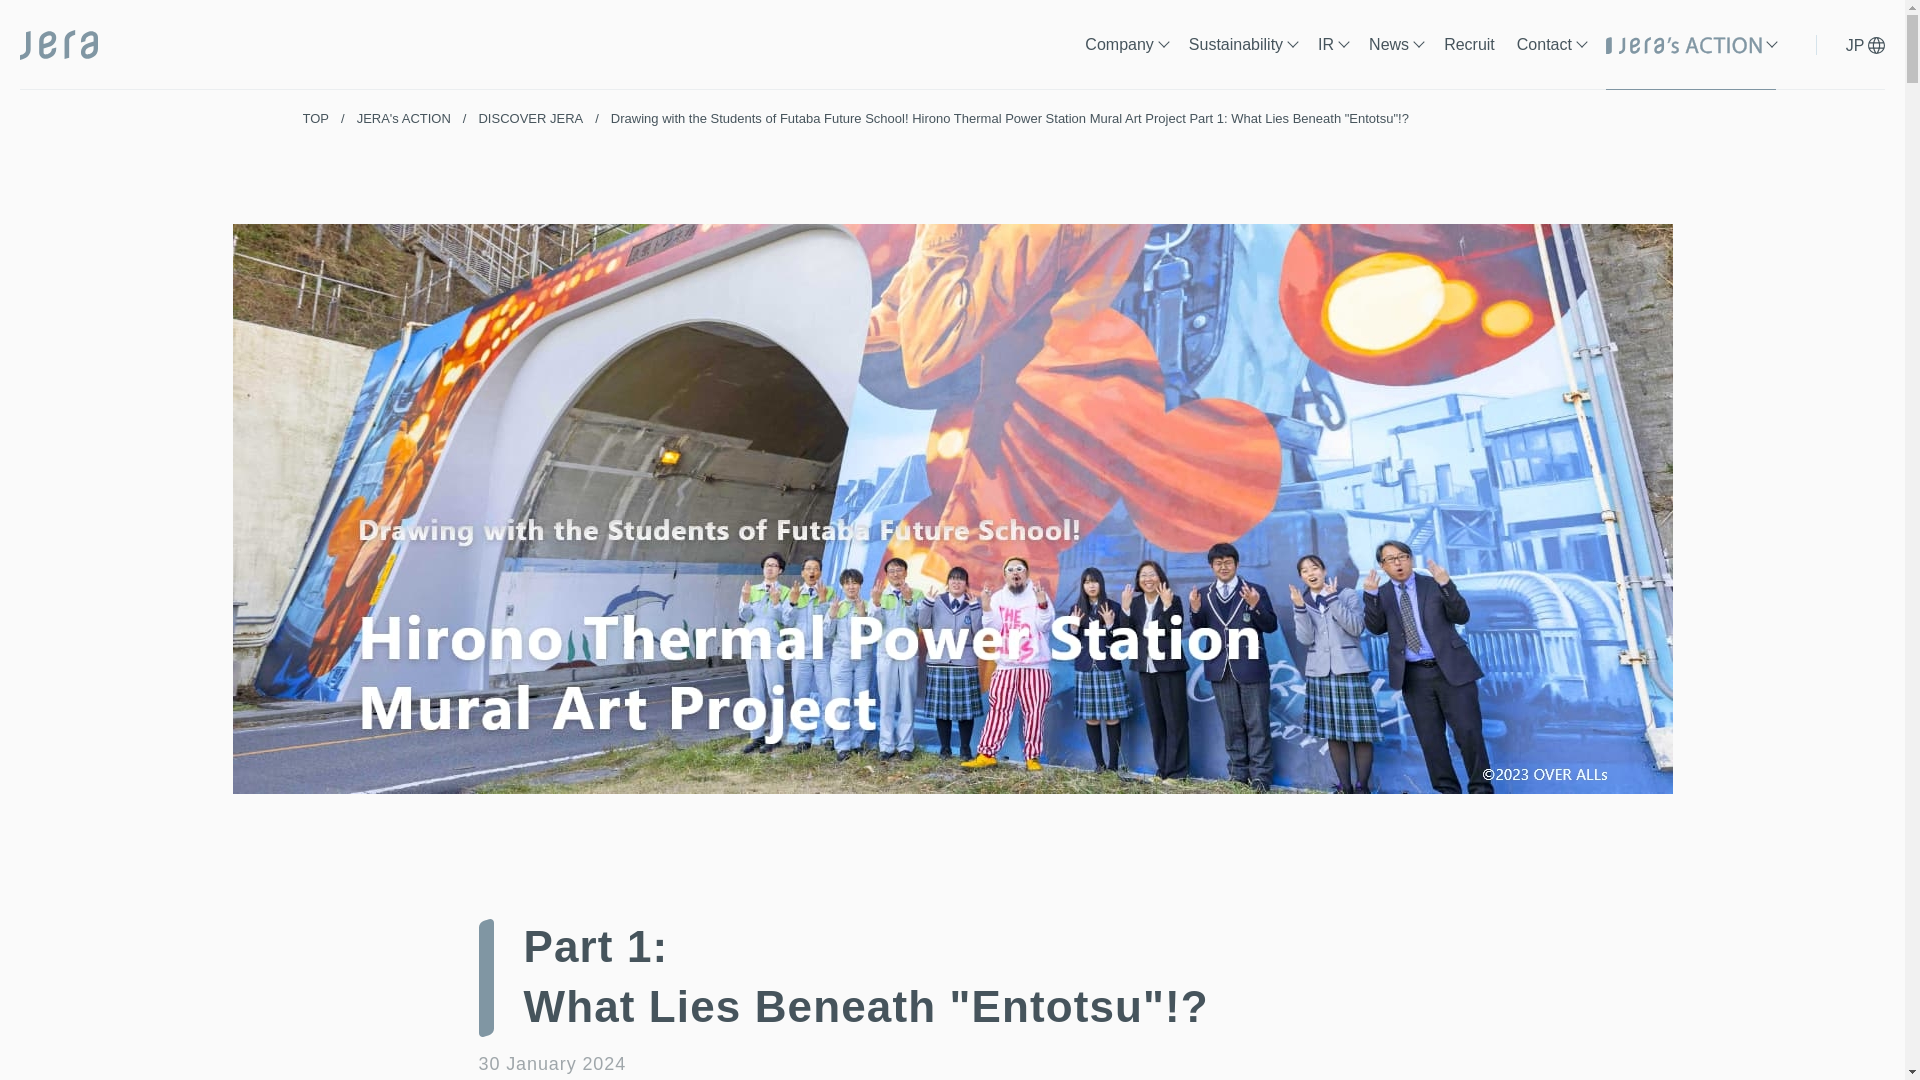  I want to click on Sustainability, so click(1242, 58).